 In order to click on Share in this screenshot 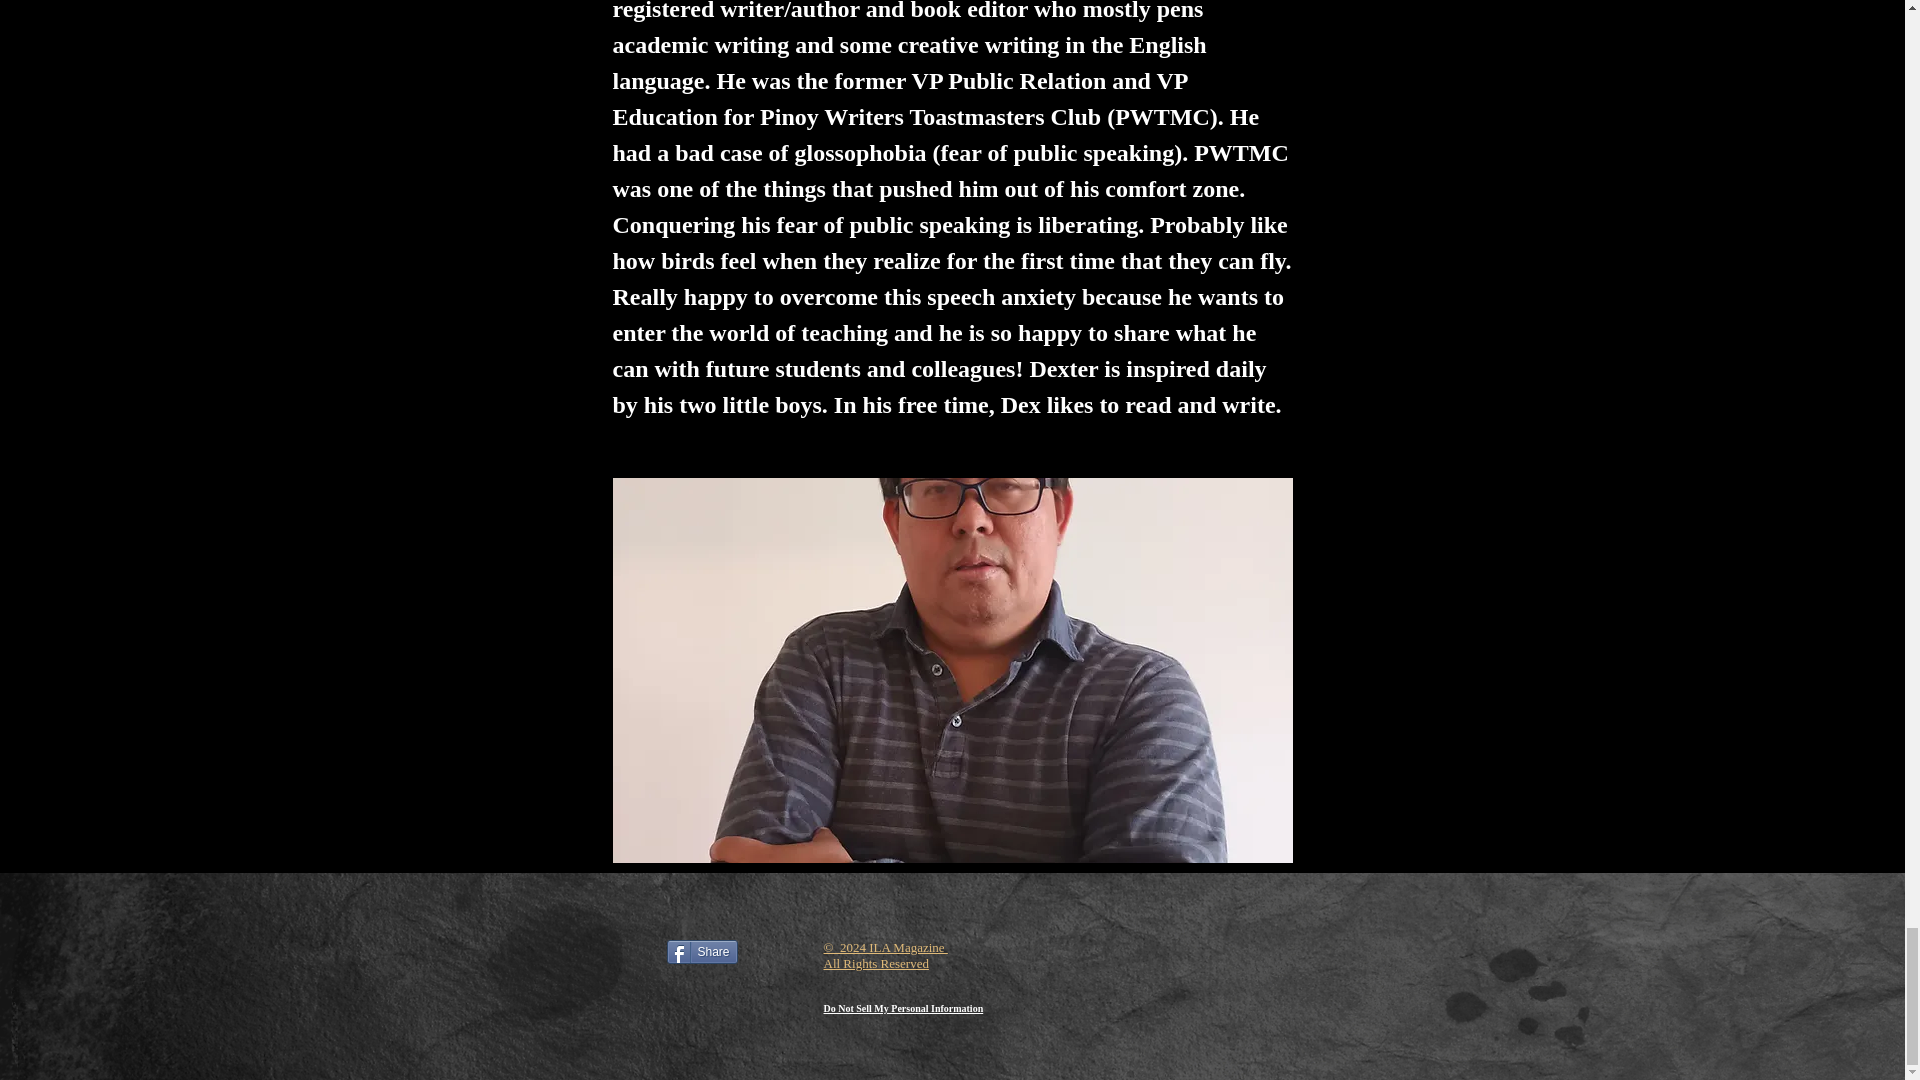, I will do `click(702, 952)`.